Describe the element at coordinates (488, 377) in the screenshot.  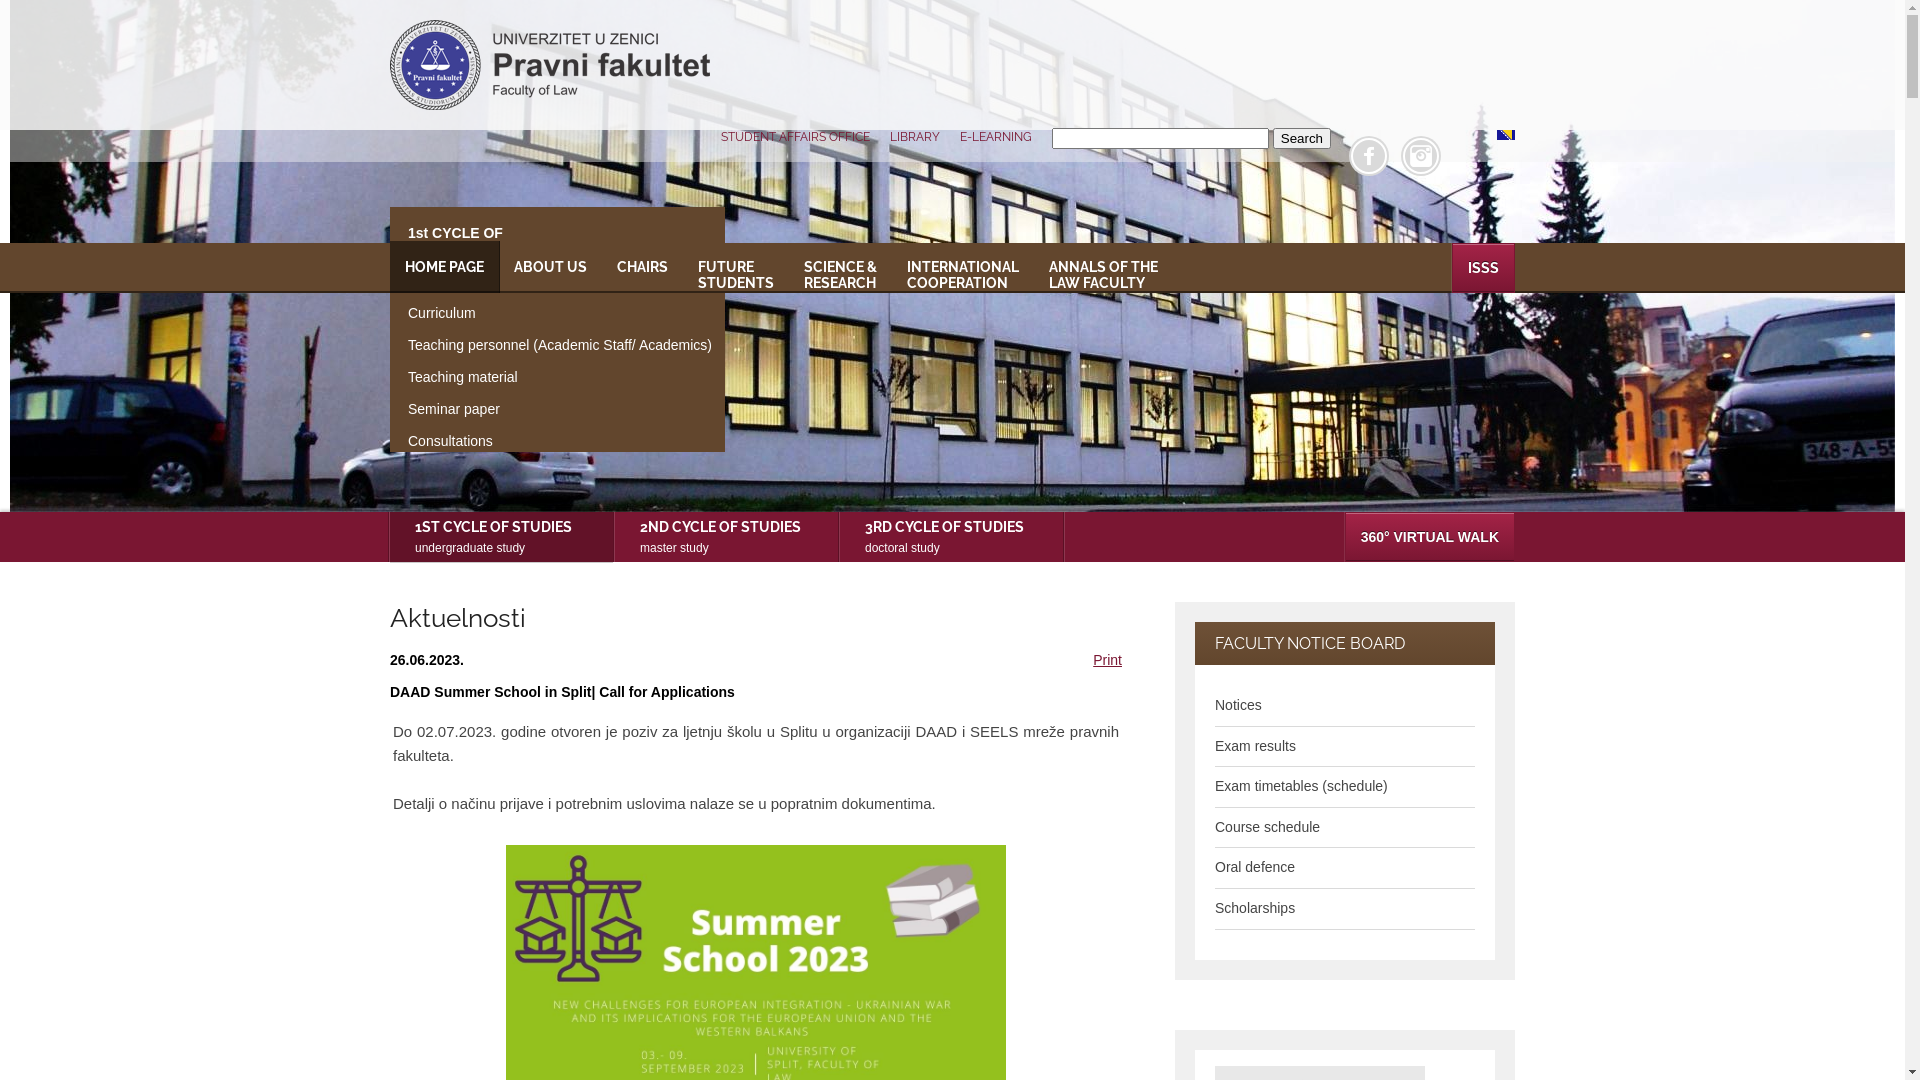
I see `Teaching material` at that location.